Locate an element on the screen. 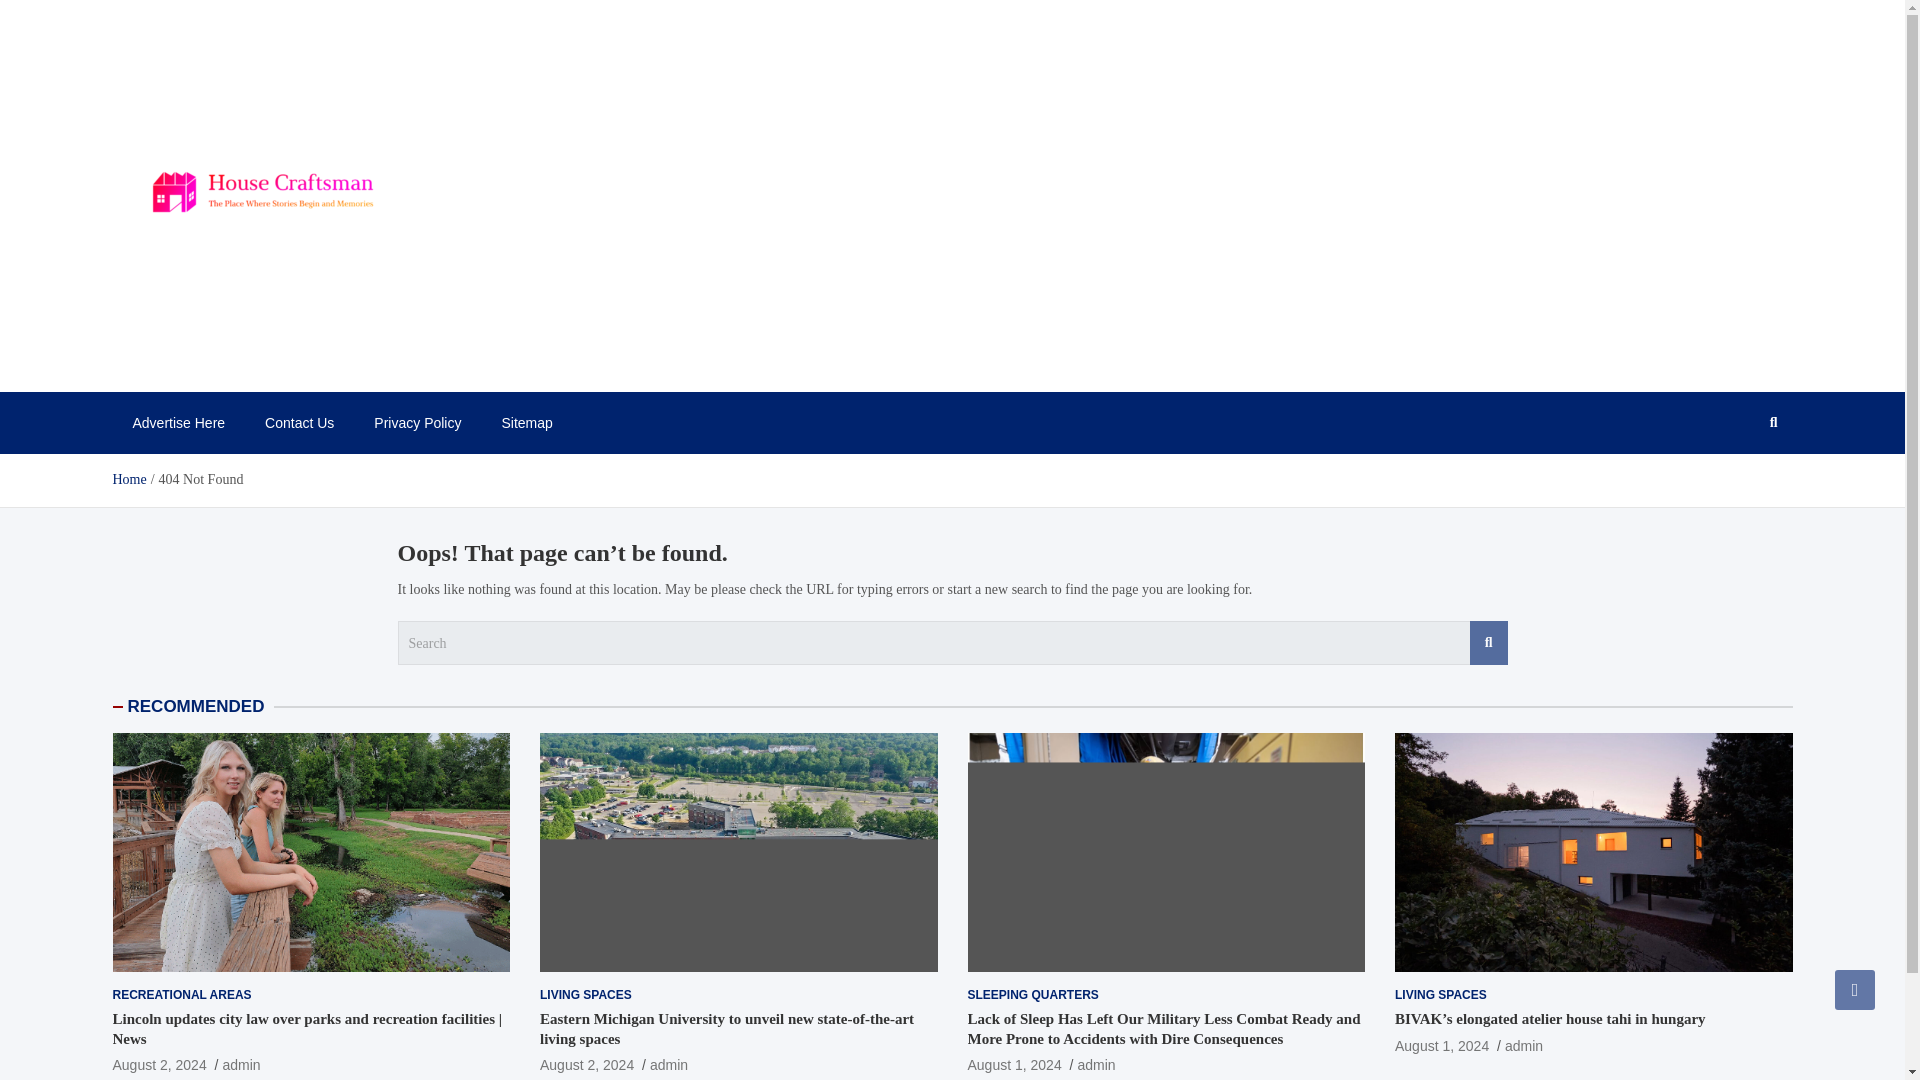  SLEEPING QUARTERS is located at coordinates (1032, 996).